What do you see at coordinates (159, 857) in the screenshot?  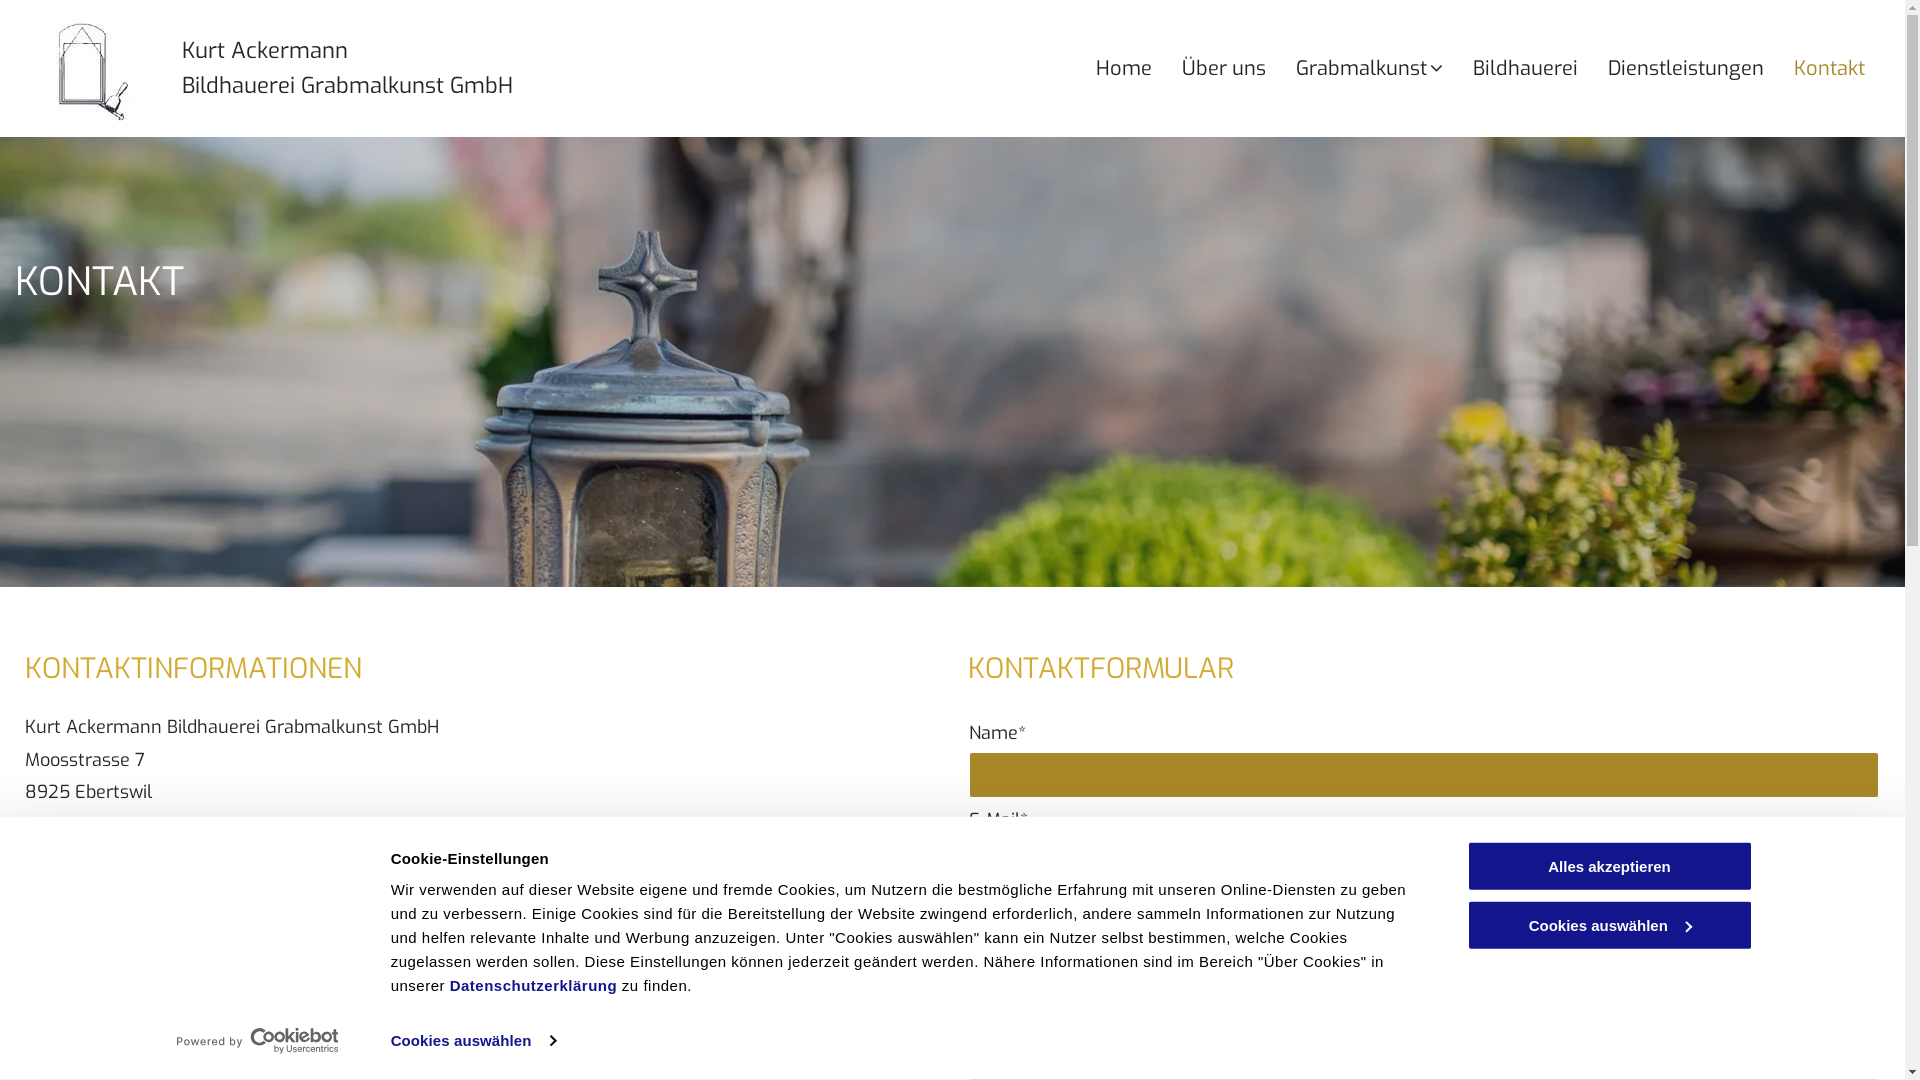 I see `044 764 24 84` at bounding box center [159, 857].